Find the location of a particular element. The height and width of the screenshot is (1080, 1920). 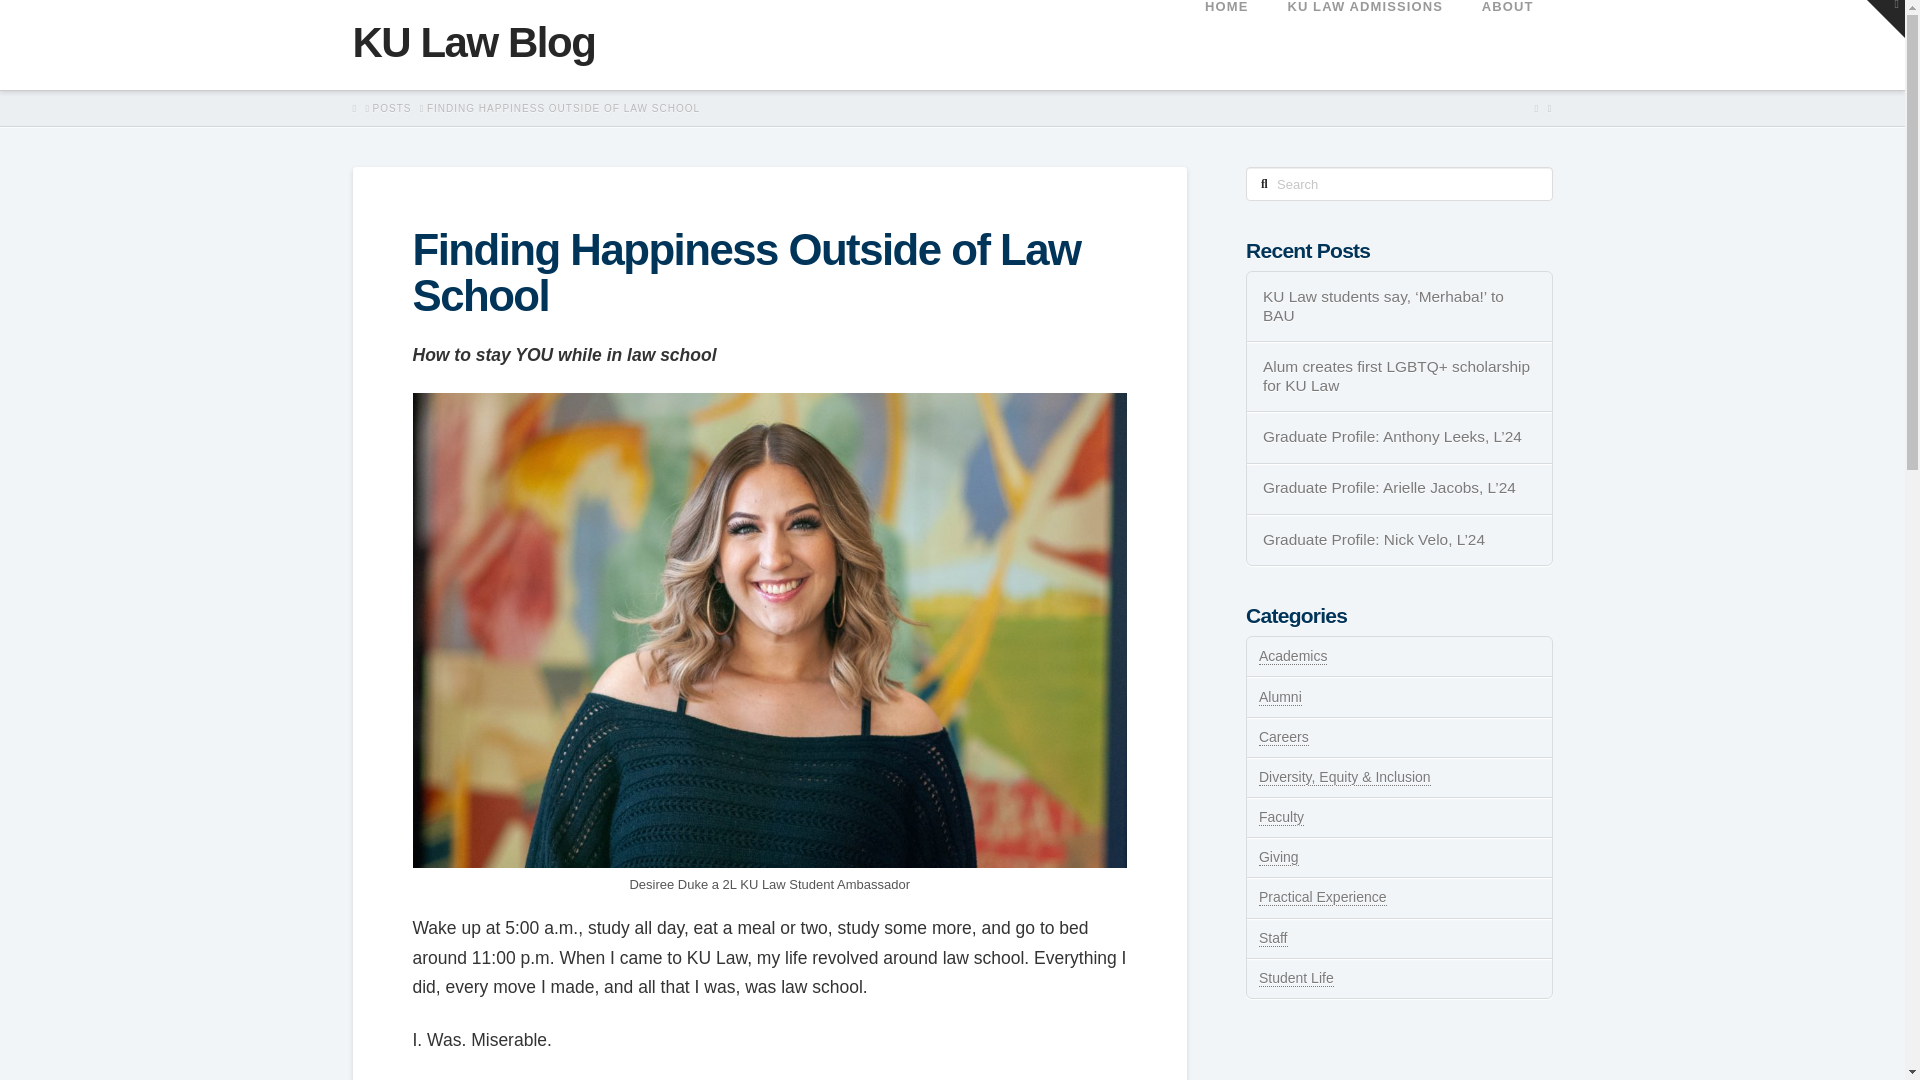

Practical Experience is located at coordinates (1322, 897).